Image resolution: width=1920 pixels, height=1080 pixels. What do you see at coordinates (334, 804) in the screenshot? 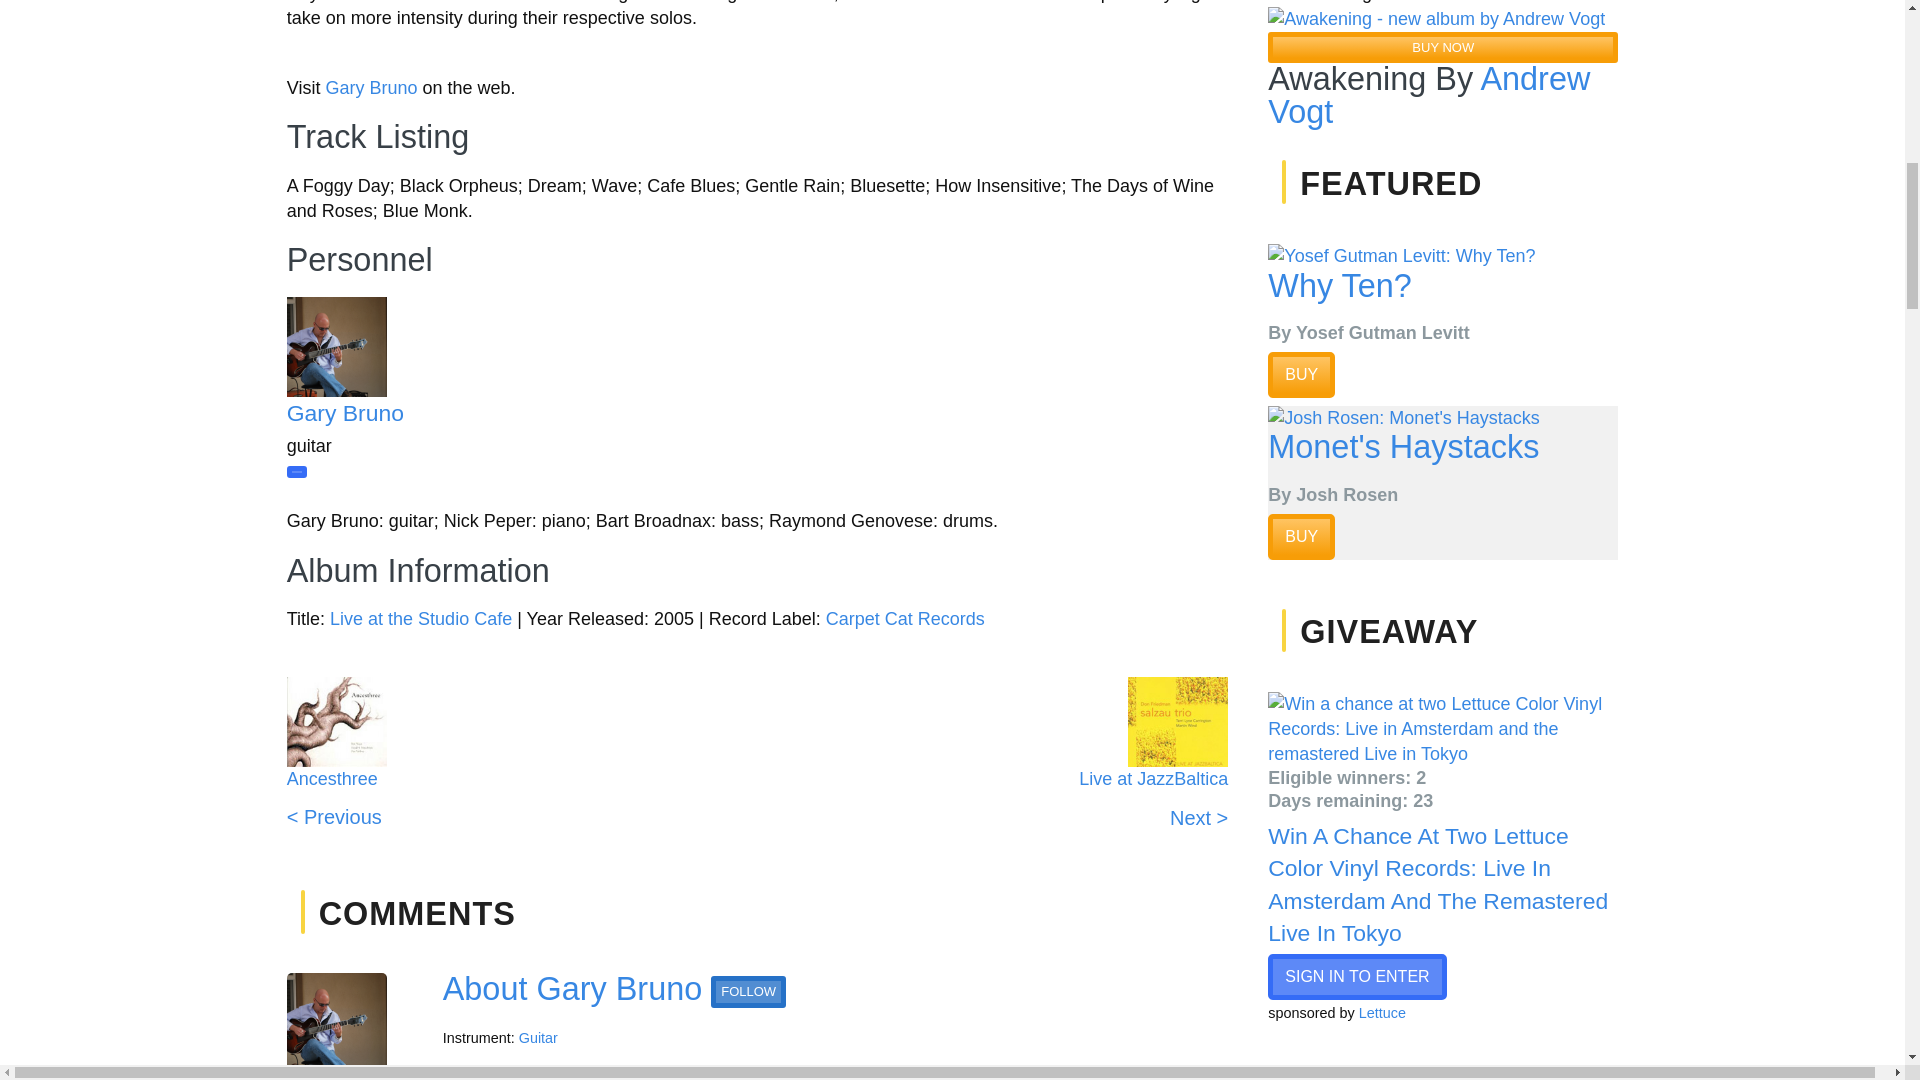
I see `Return to previous article` at bounding box center [334, 804].